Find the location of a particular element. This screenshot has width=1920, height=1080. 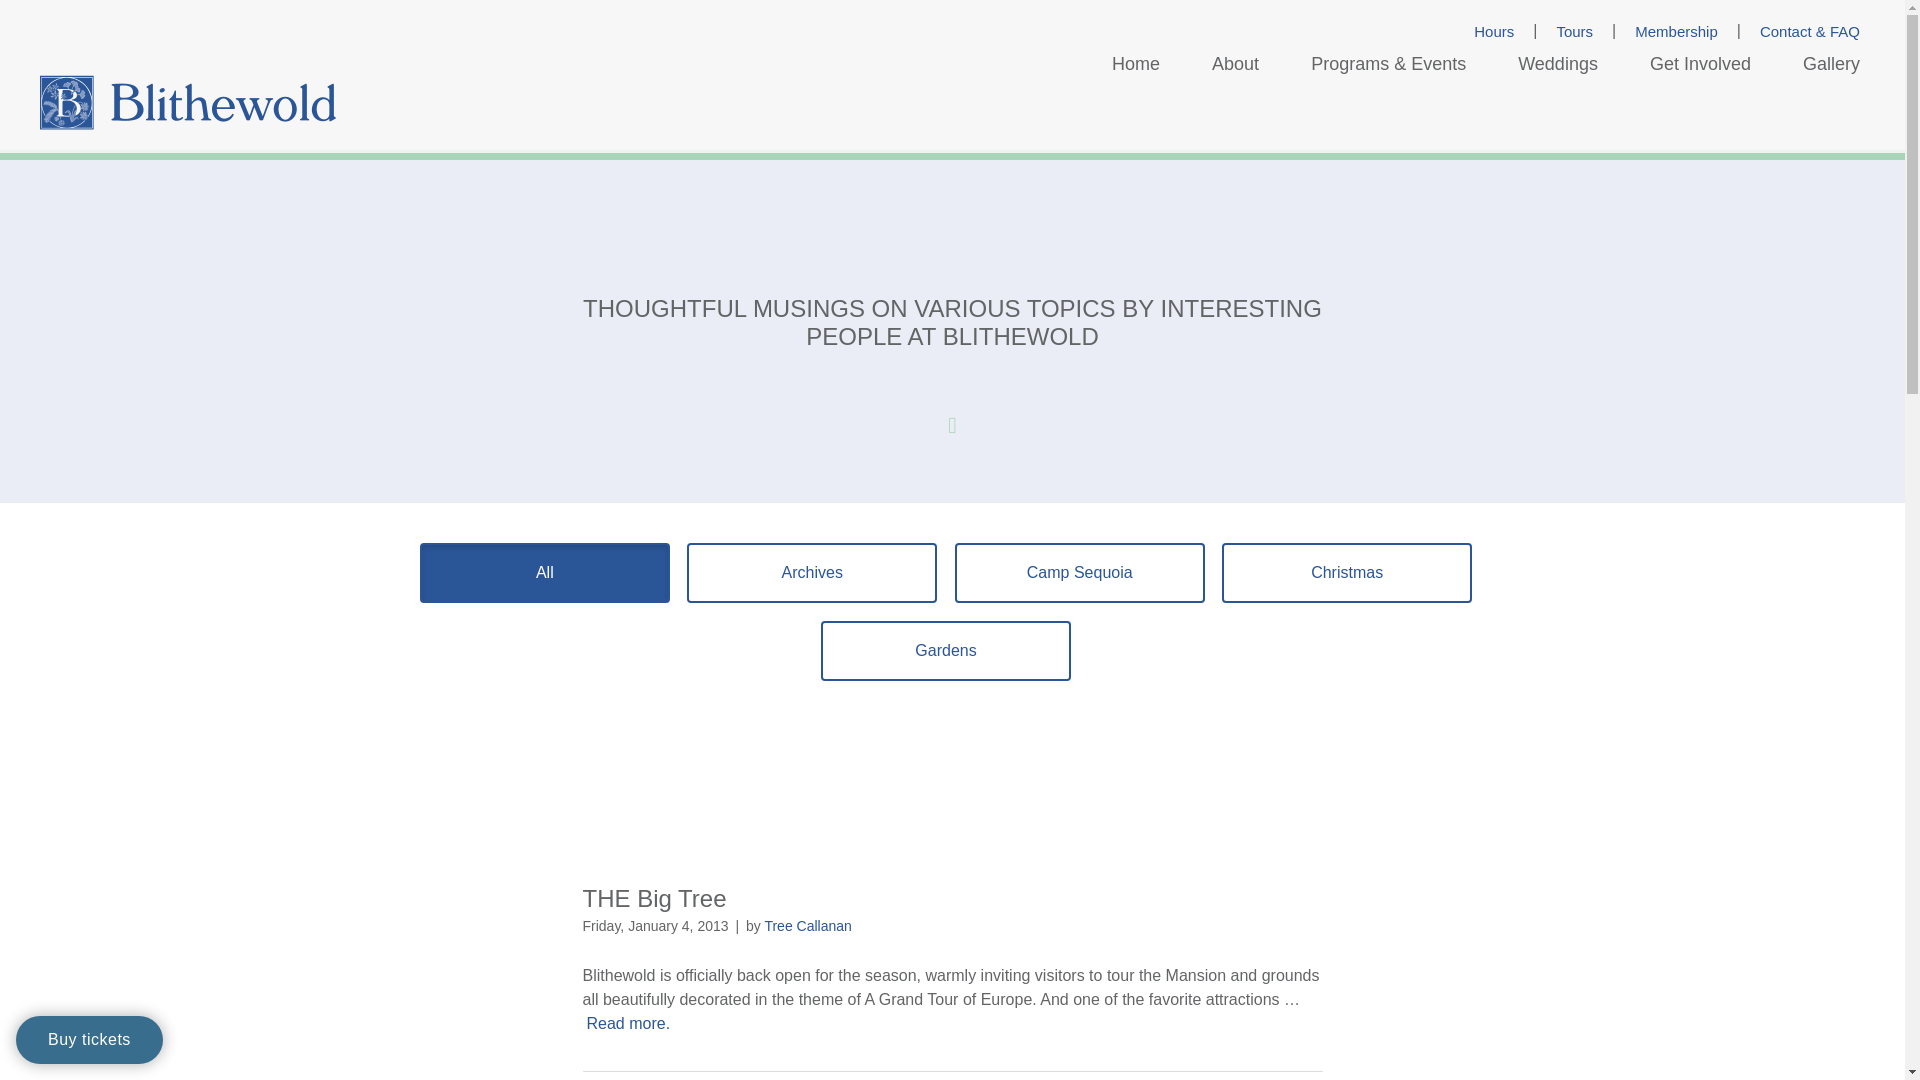

All is located at coordinates (545, 572).